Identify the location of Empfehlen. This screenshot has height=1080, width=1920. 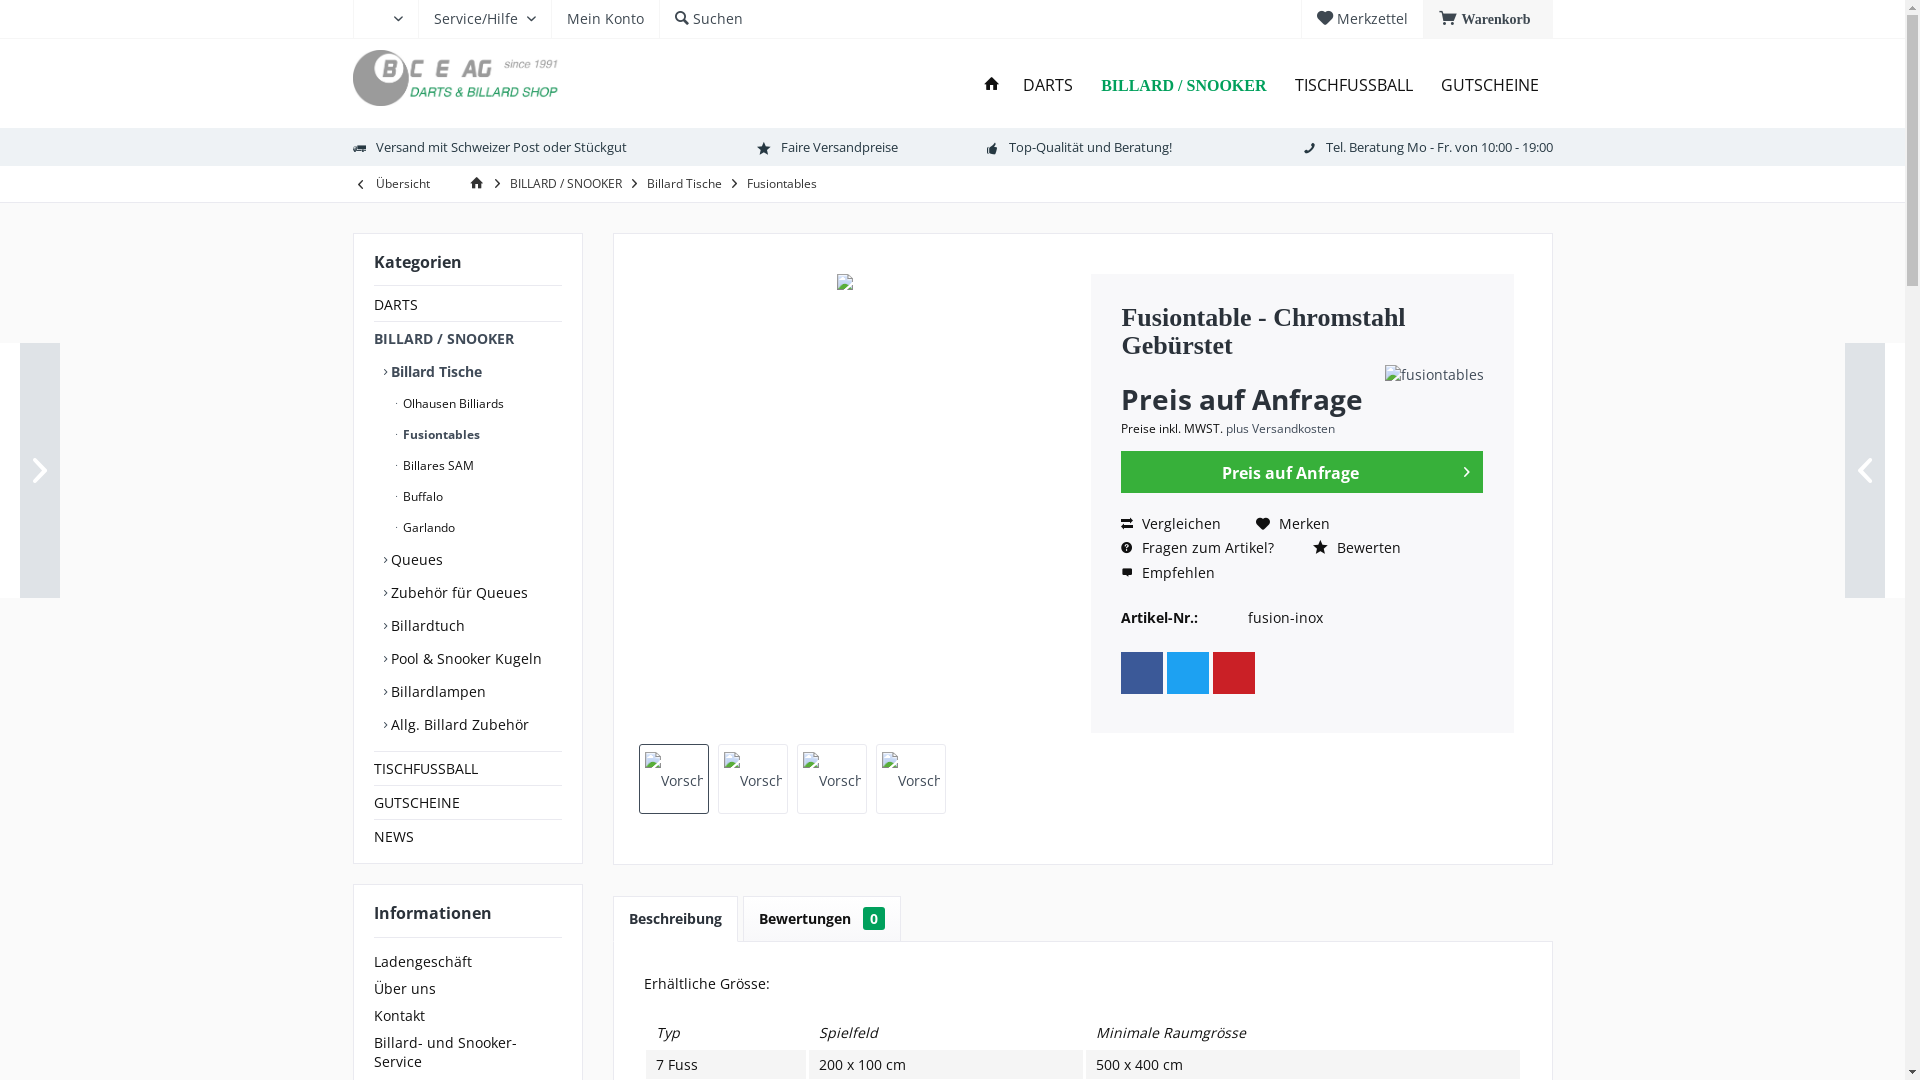
(1168, 573).